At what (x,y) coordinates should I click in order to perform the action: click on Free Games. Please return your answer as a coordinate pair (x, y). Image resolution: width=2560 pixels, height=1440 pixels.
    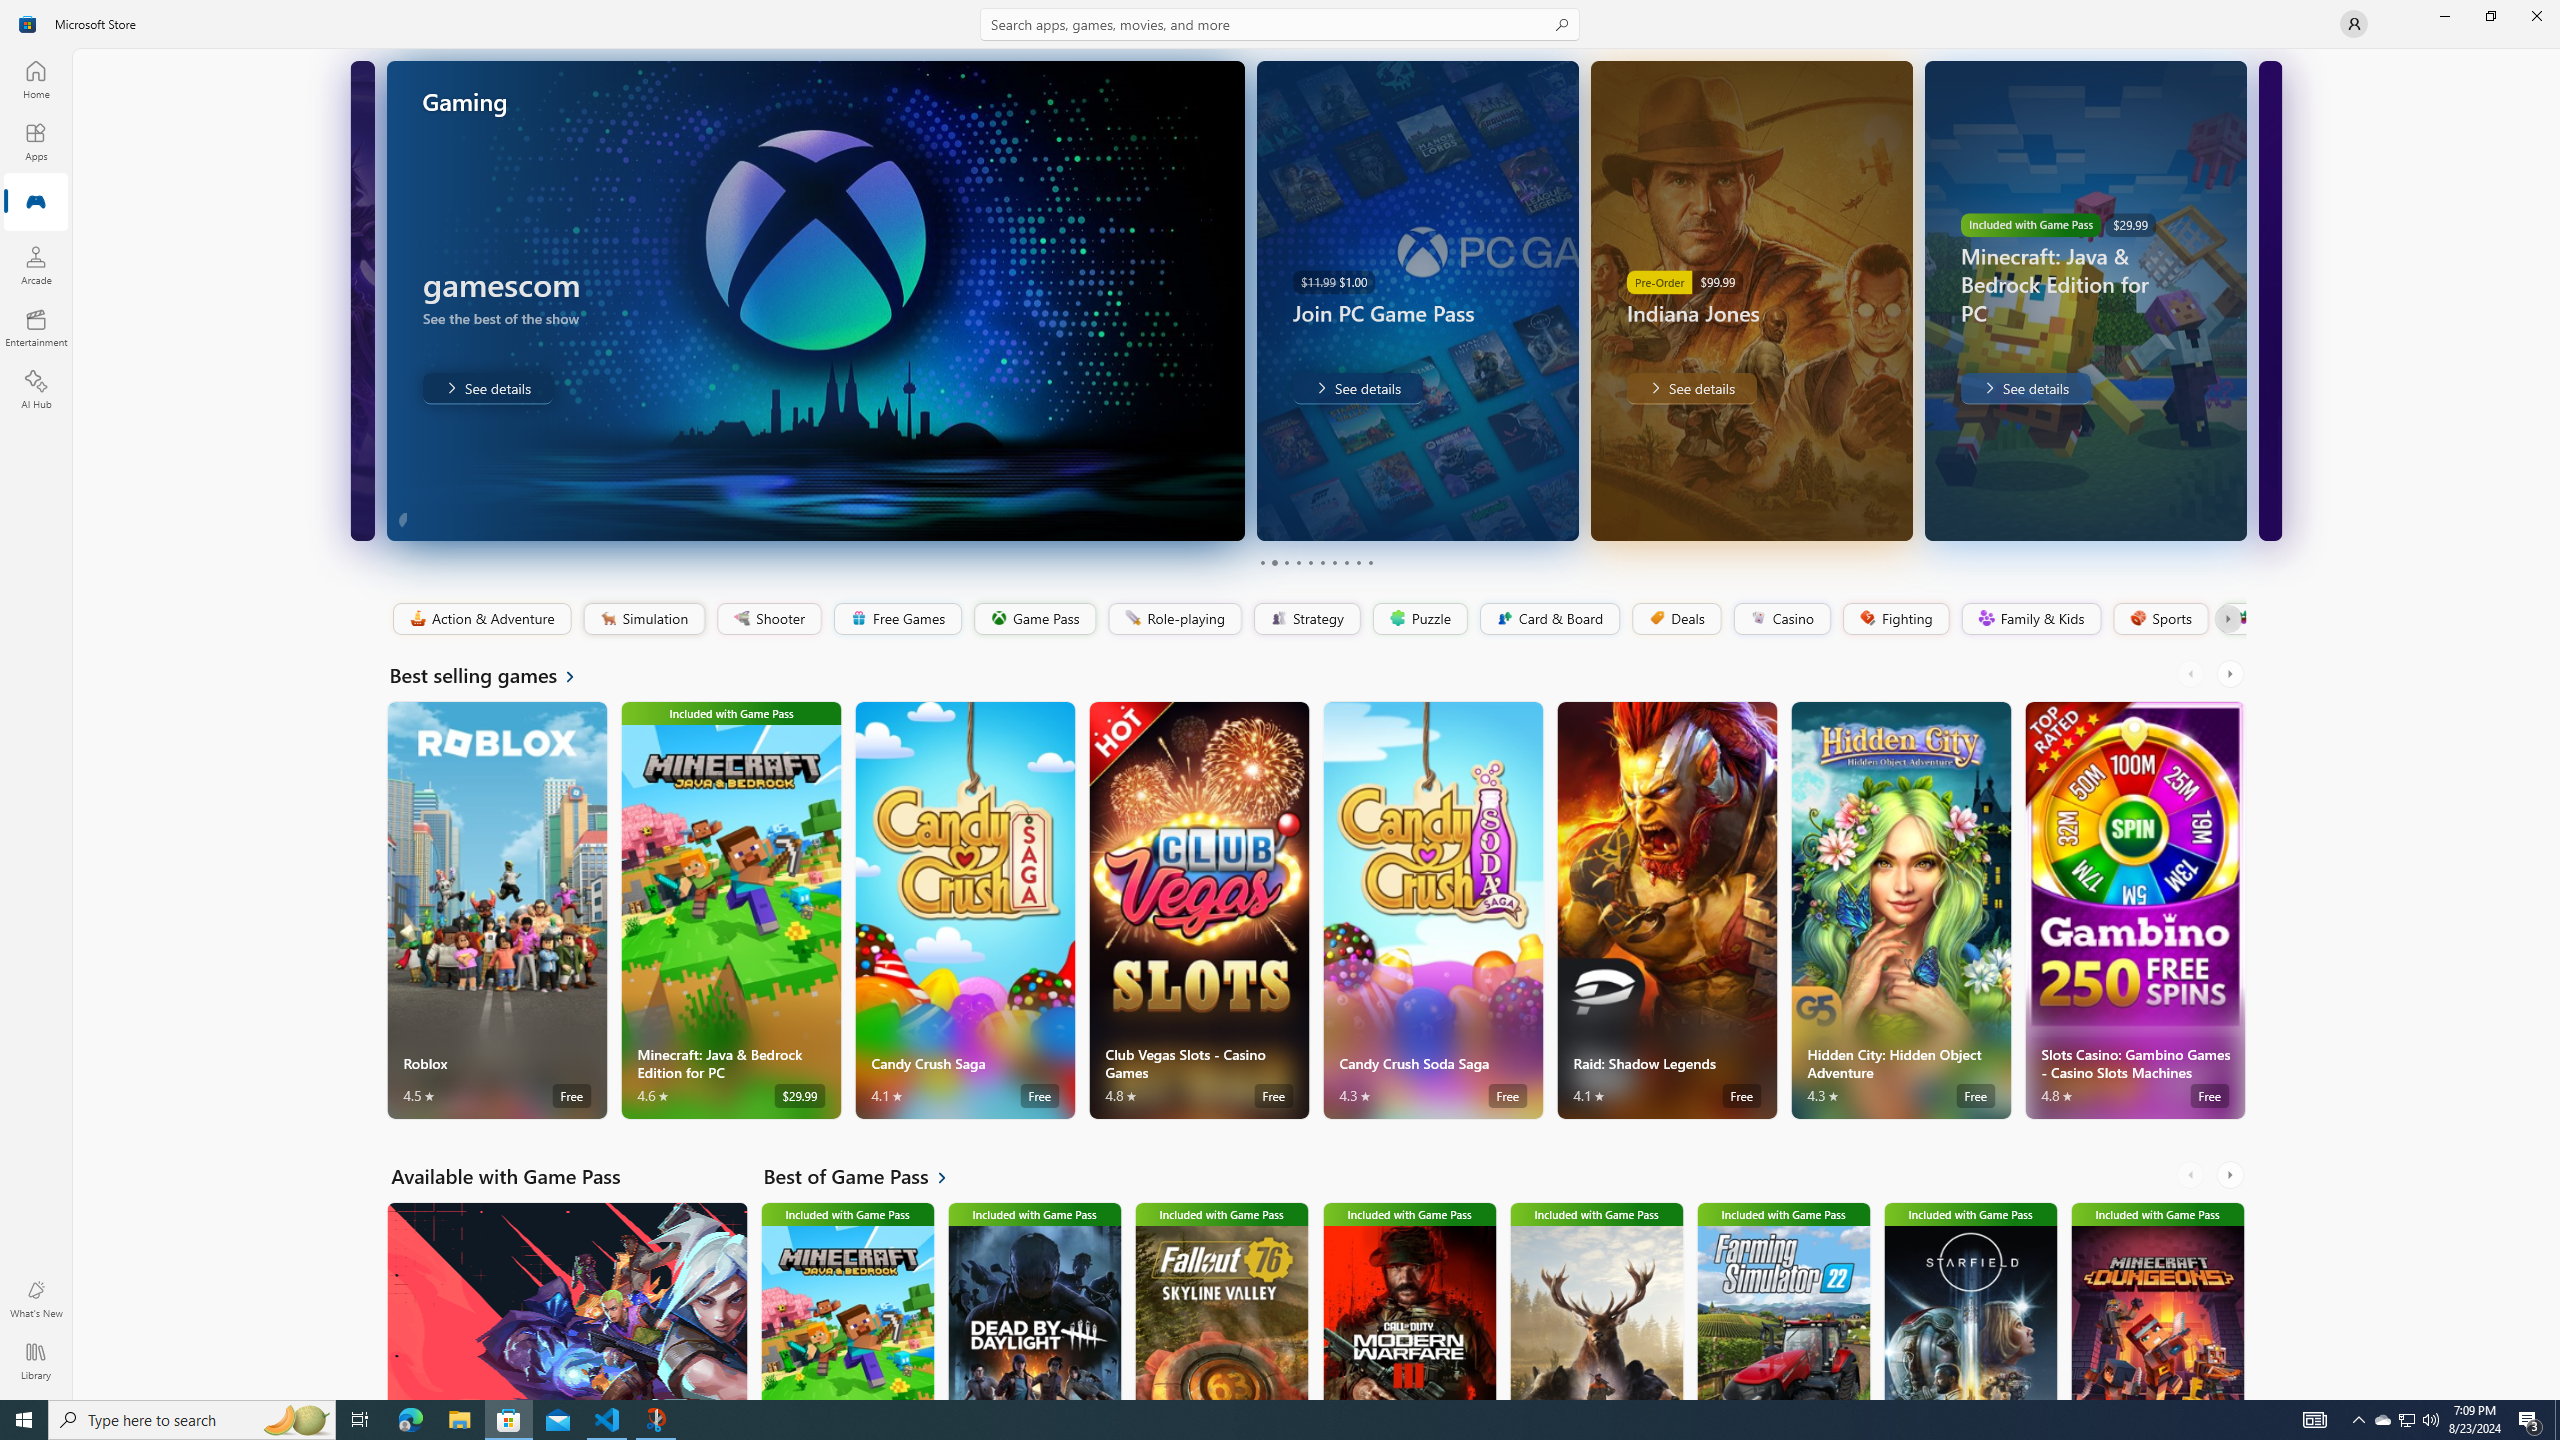
    Looking at the image, I should click on (896, 619).